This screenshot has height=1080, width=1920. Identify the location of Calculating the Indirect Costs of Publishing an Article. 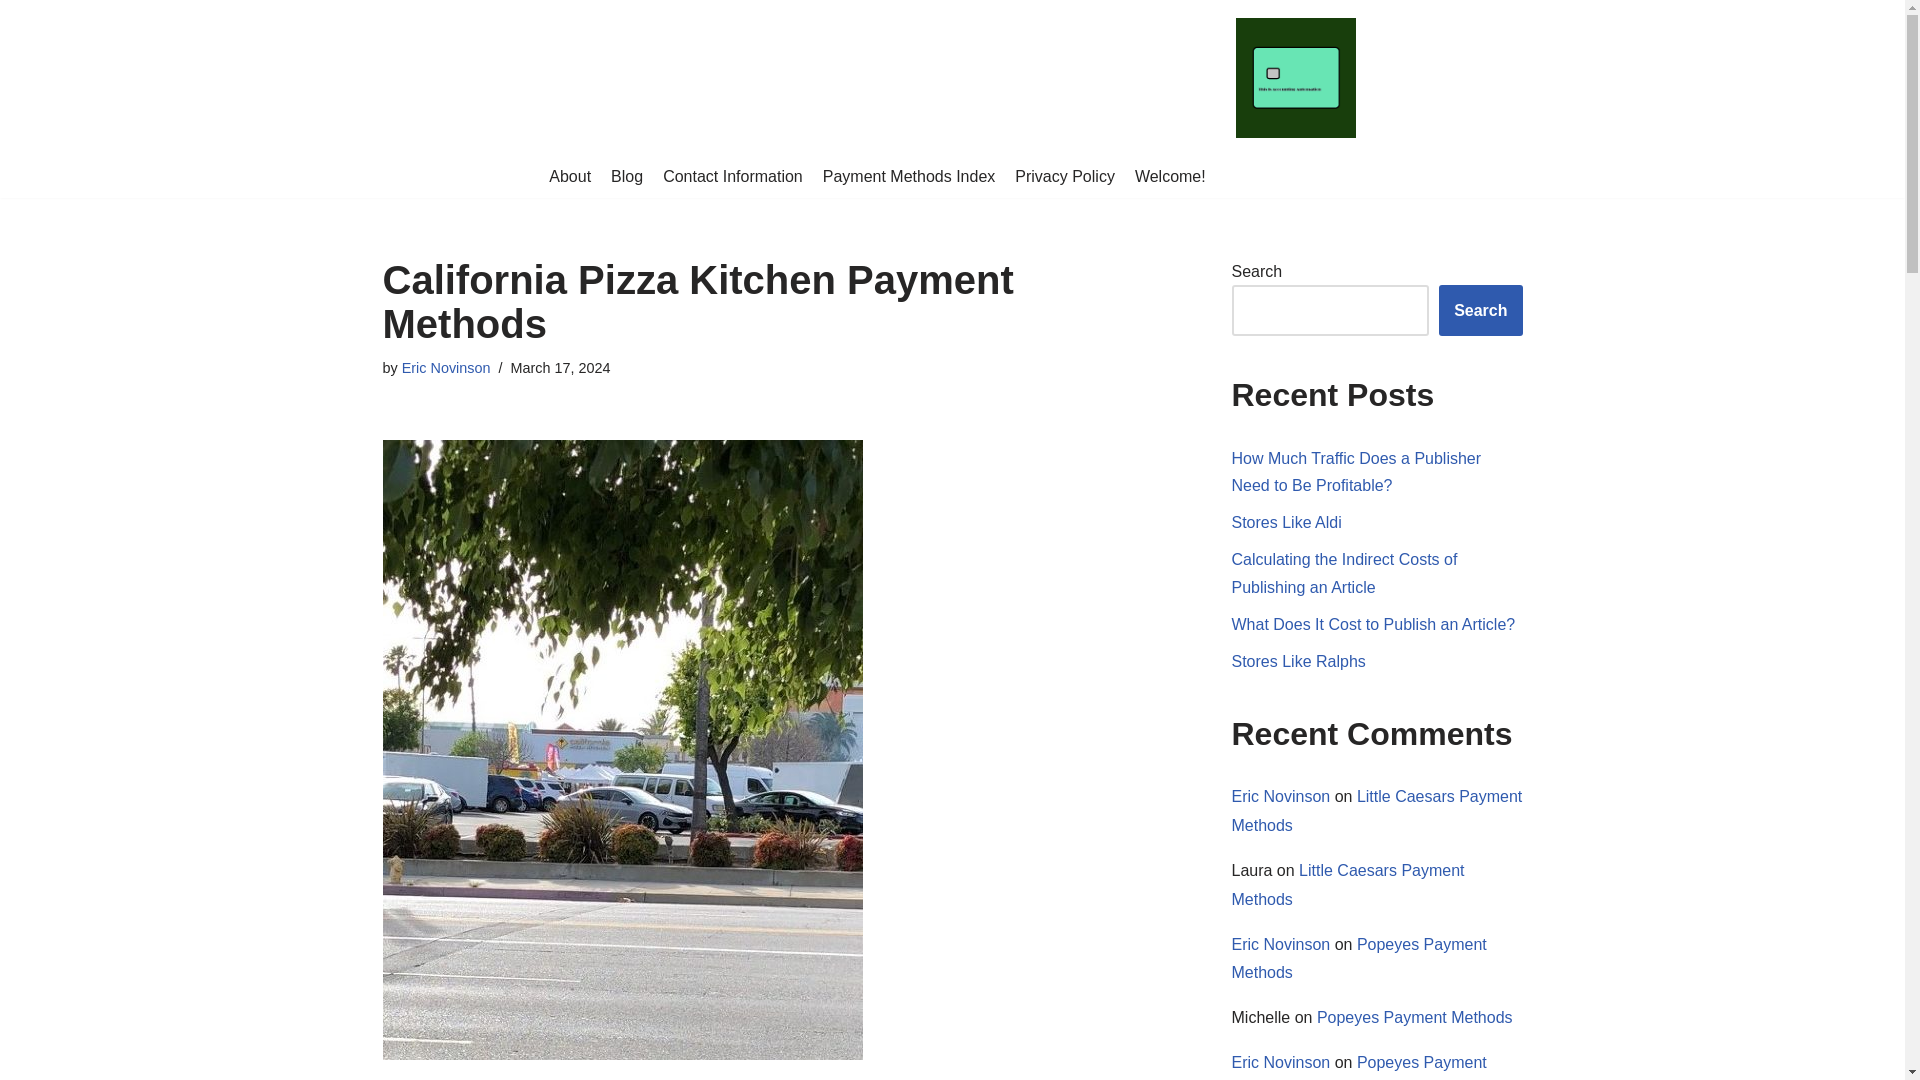
(1344, 572).